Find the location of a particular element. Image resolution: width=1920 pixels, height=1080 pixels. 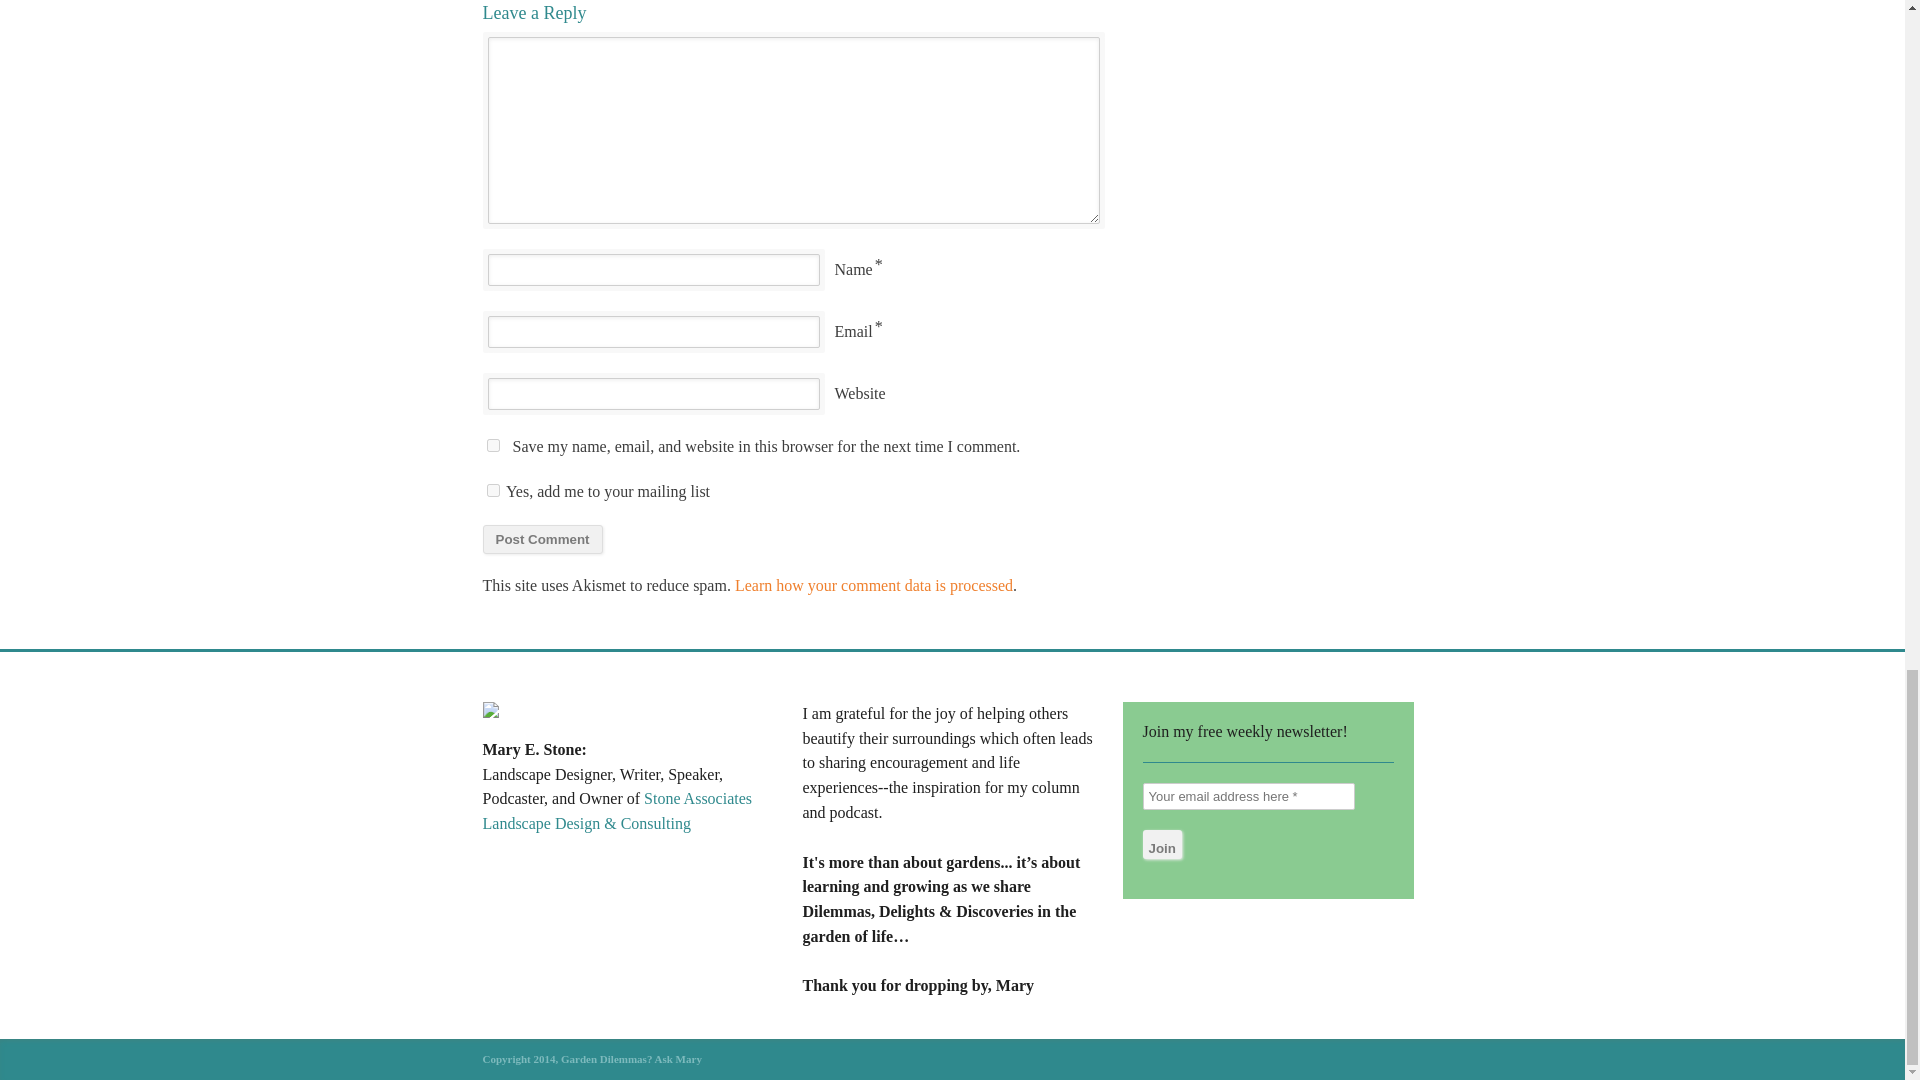

Join is located at coordinates (1161, 844).